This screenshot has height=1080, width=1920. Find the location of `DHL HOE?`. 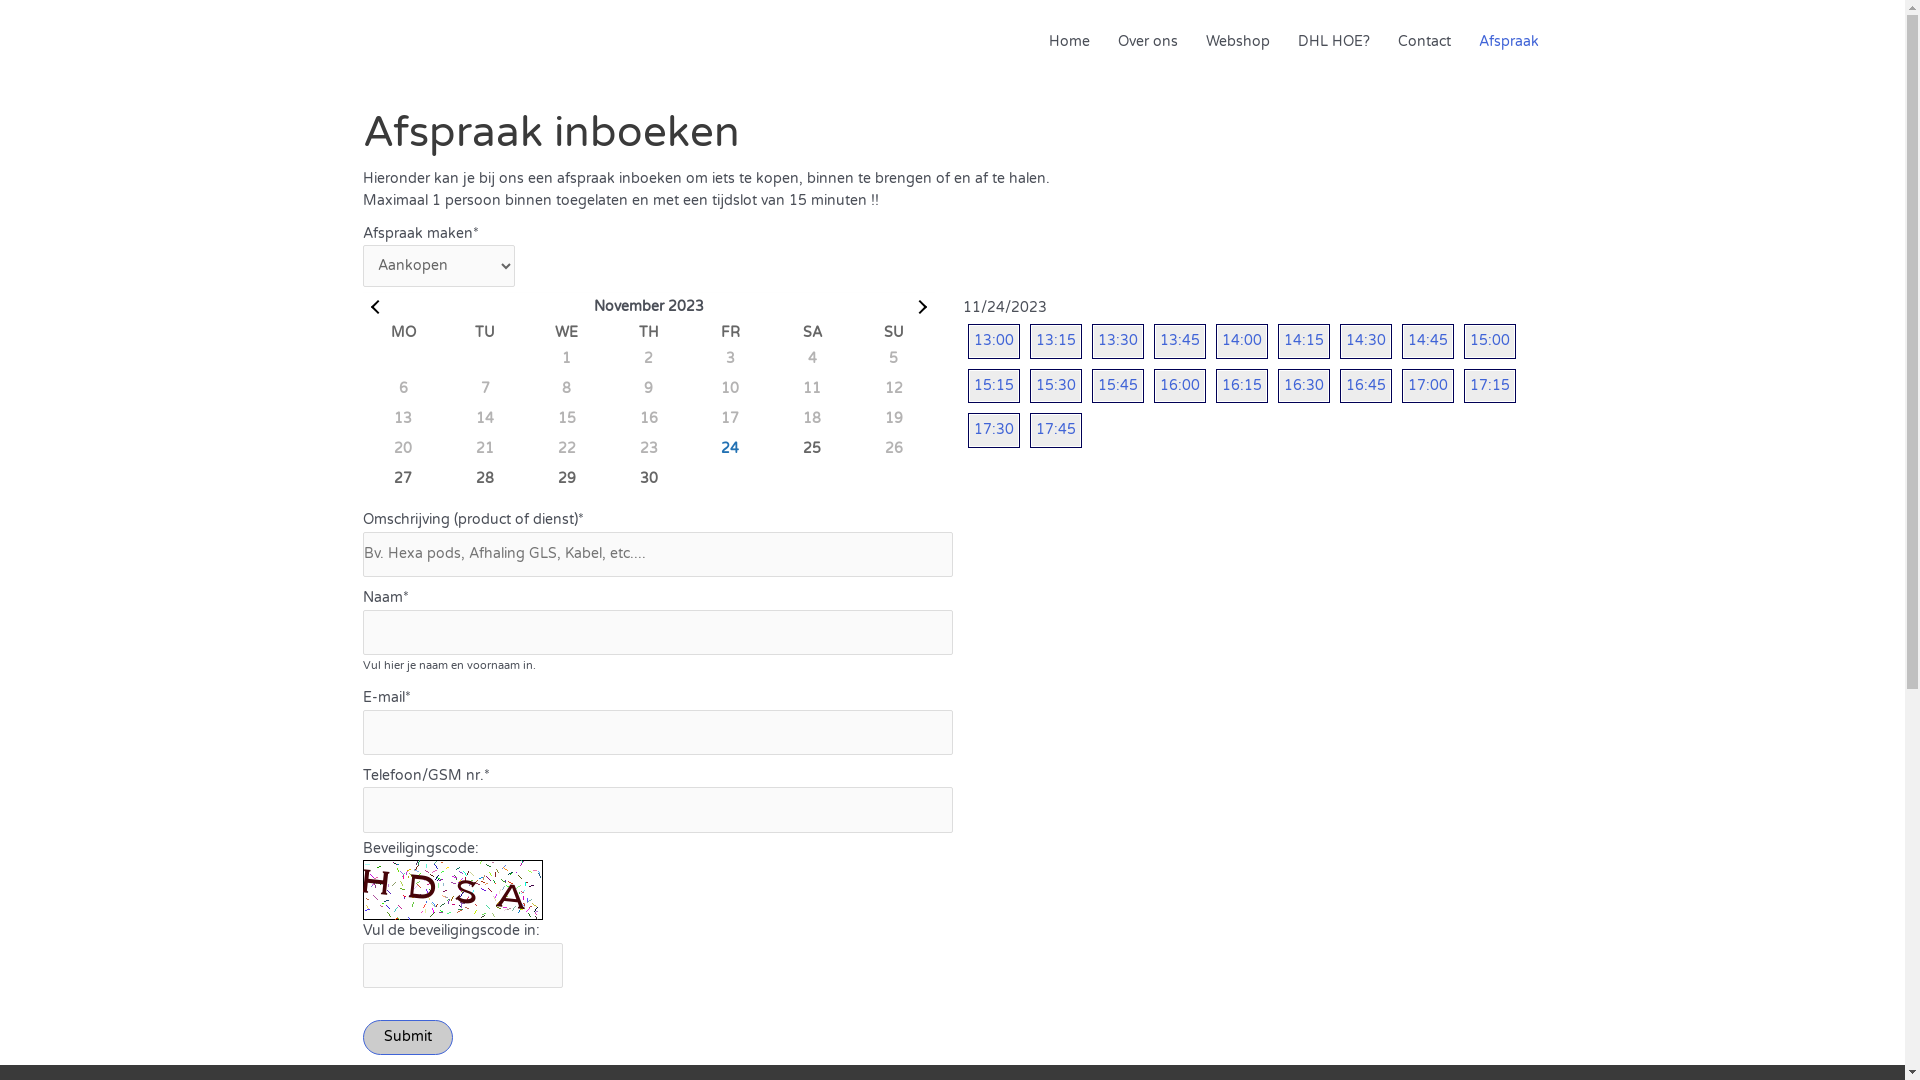

DHL HOE? is located at coordinates (1334, 42).